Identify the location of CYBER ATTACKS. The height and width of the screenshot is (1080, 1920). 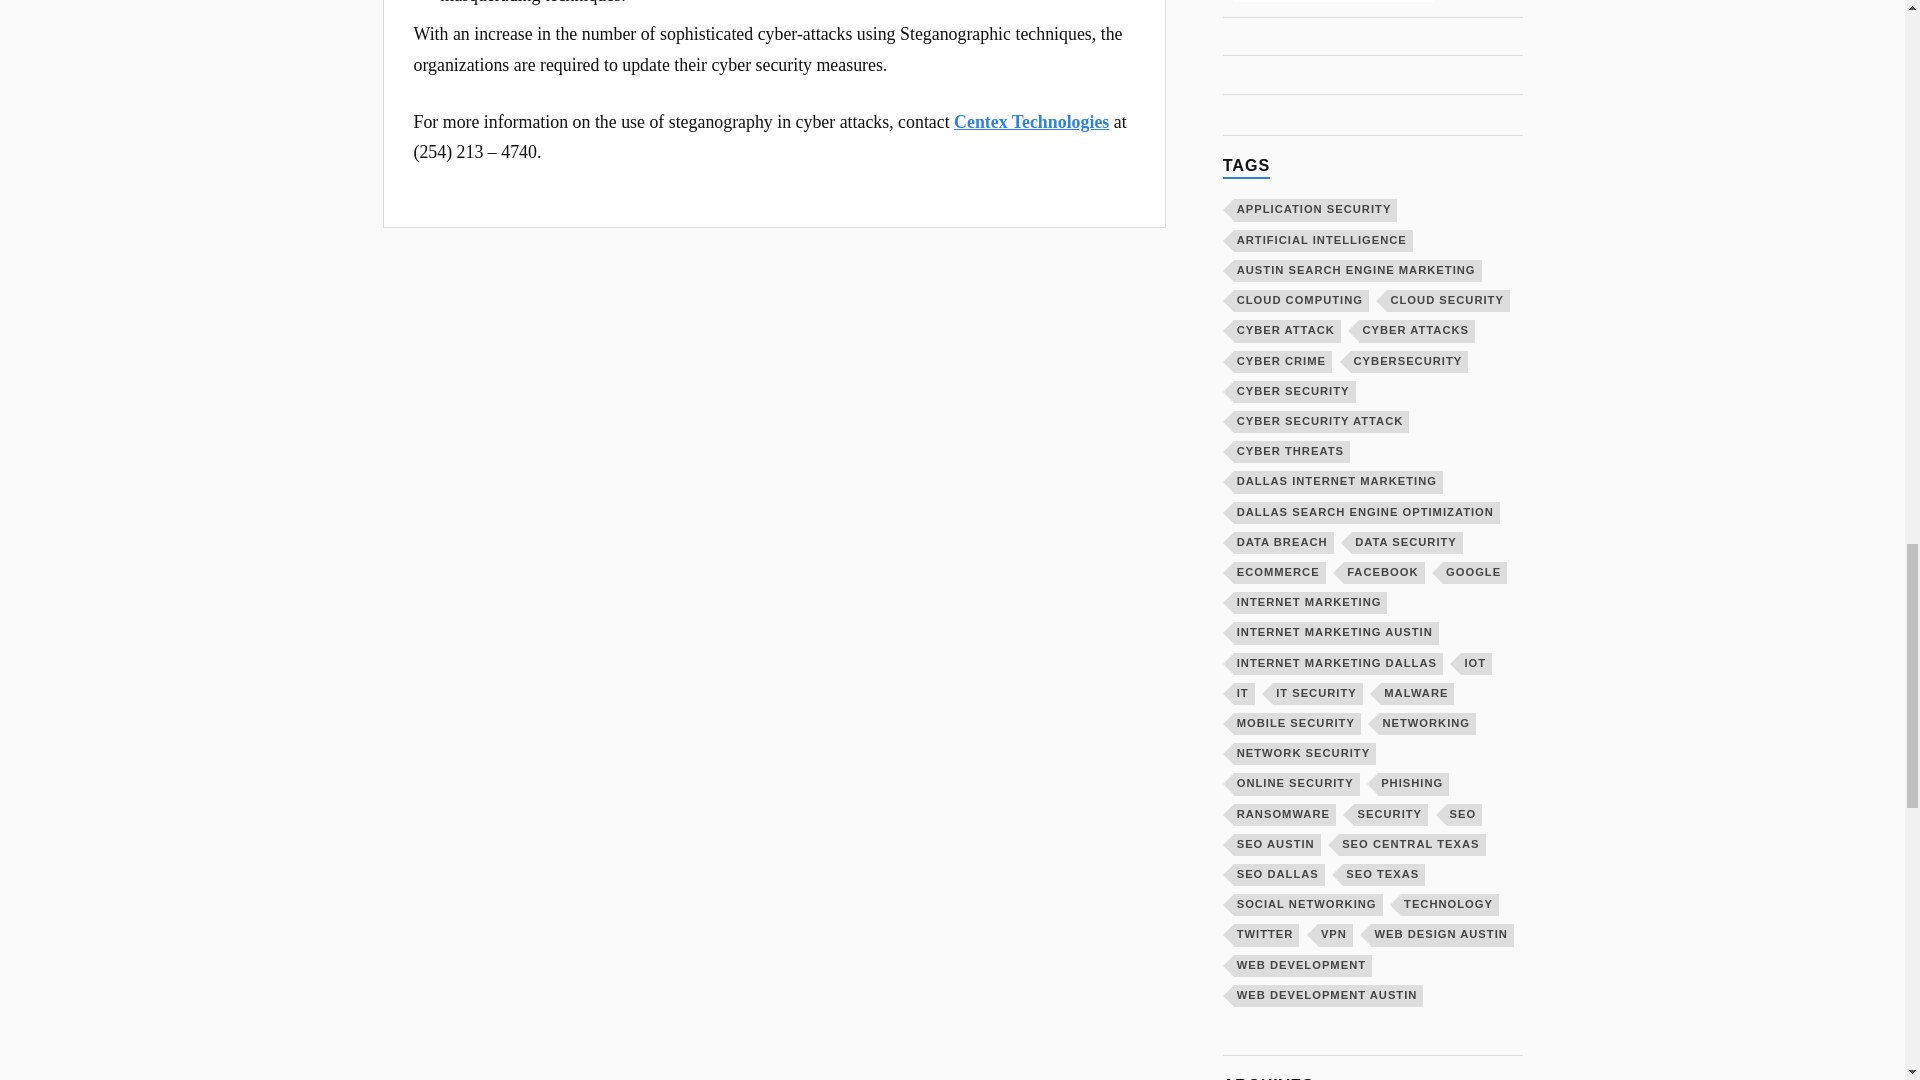
(1416, 330).